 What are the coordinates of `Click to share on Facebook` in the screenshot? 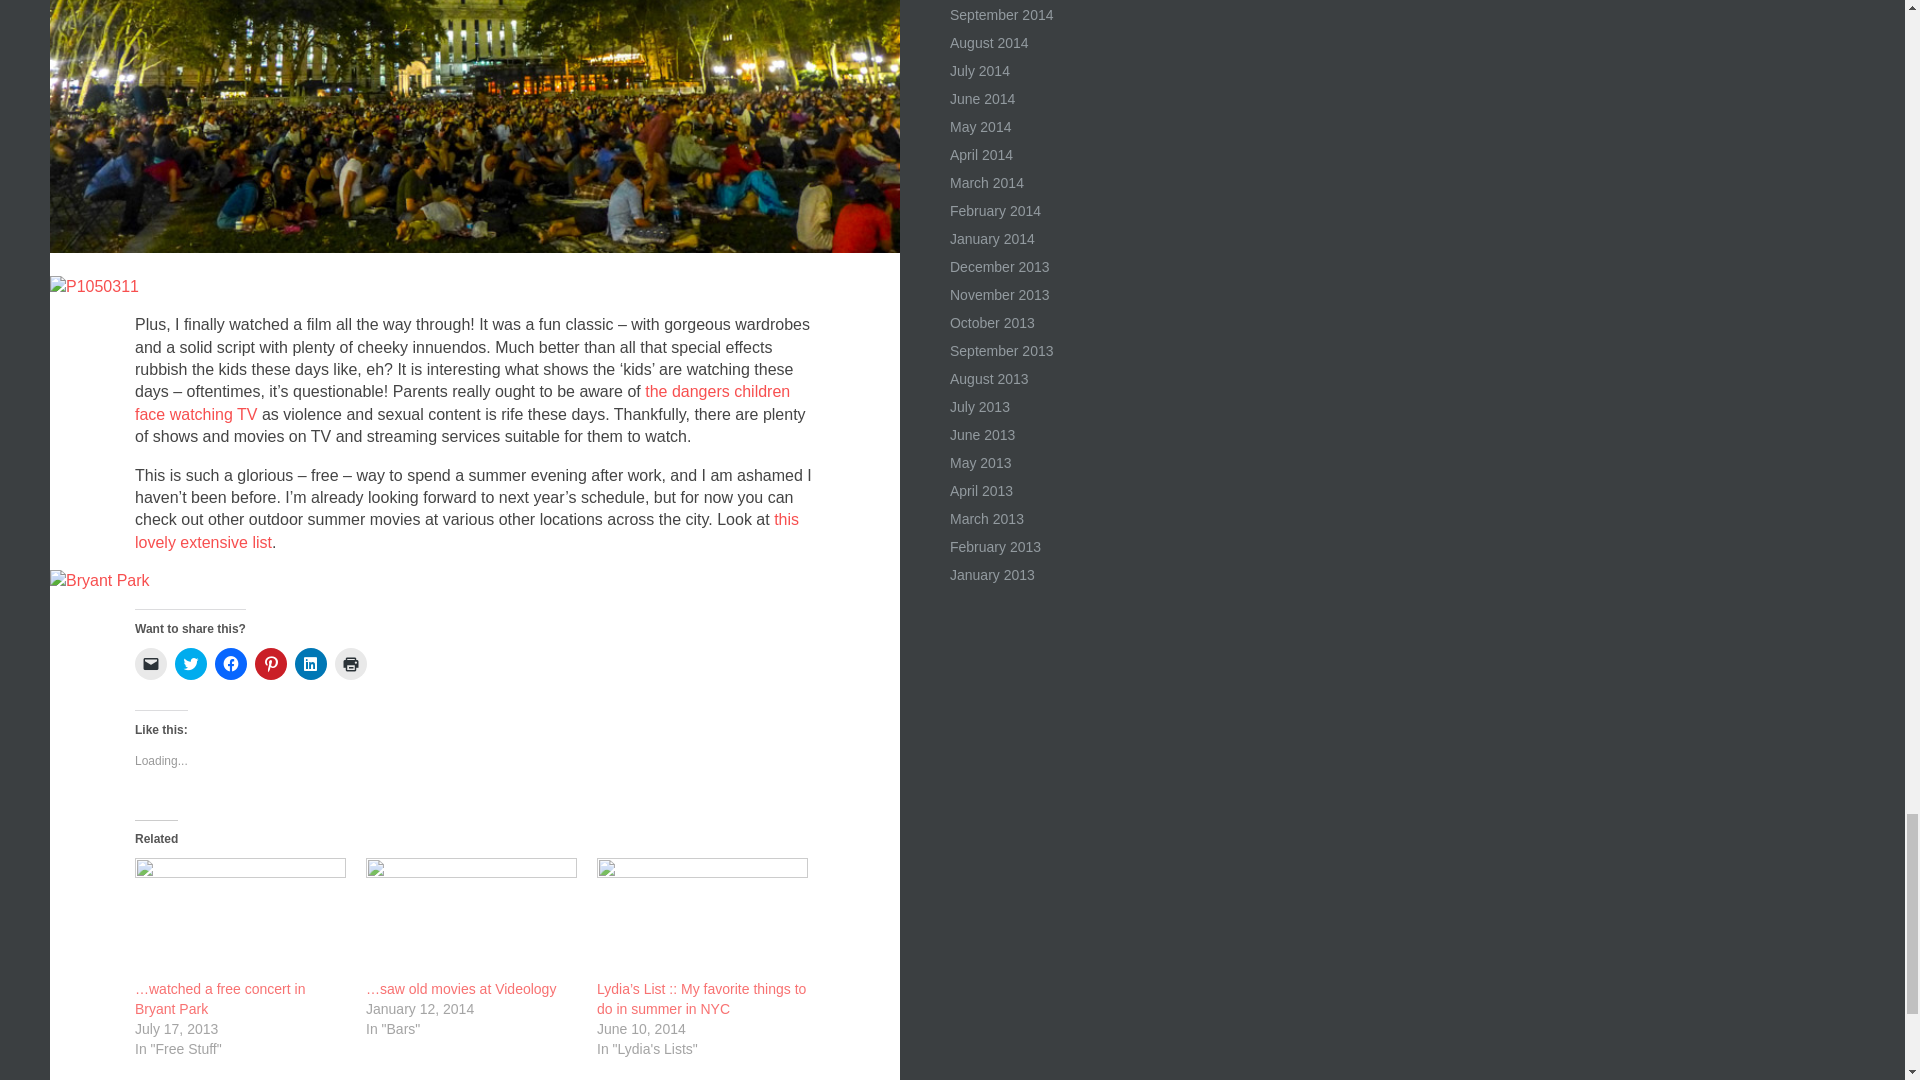 It's located at (231, 664).